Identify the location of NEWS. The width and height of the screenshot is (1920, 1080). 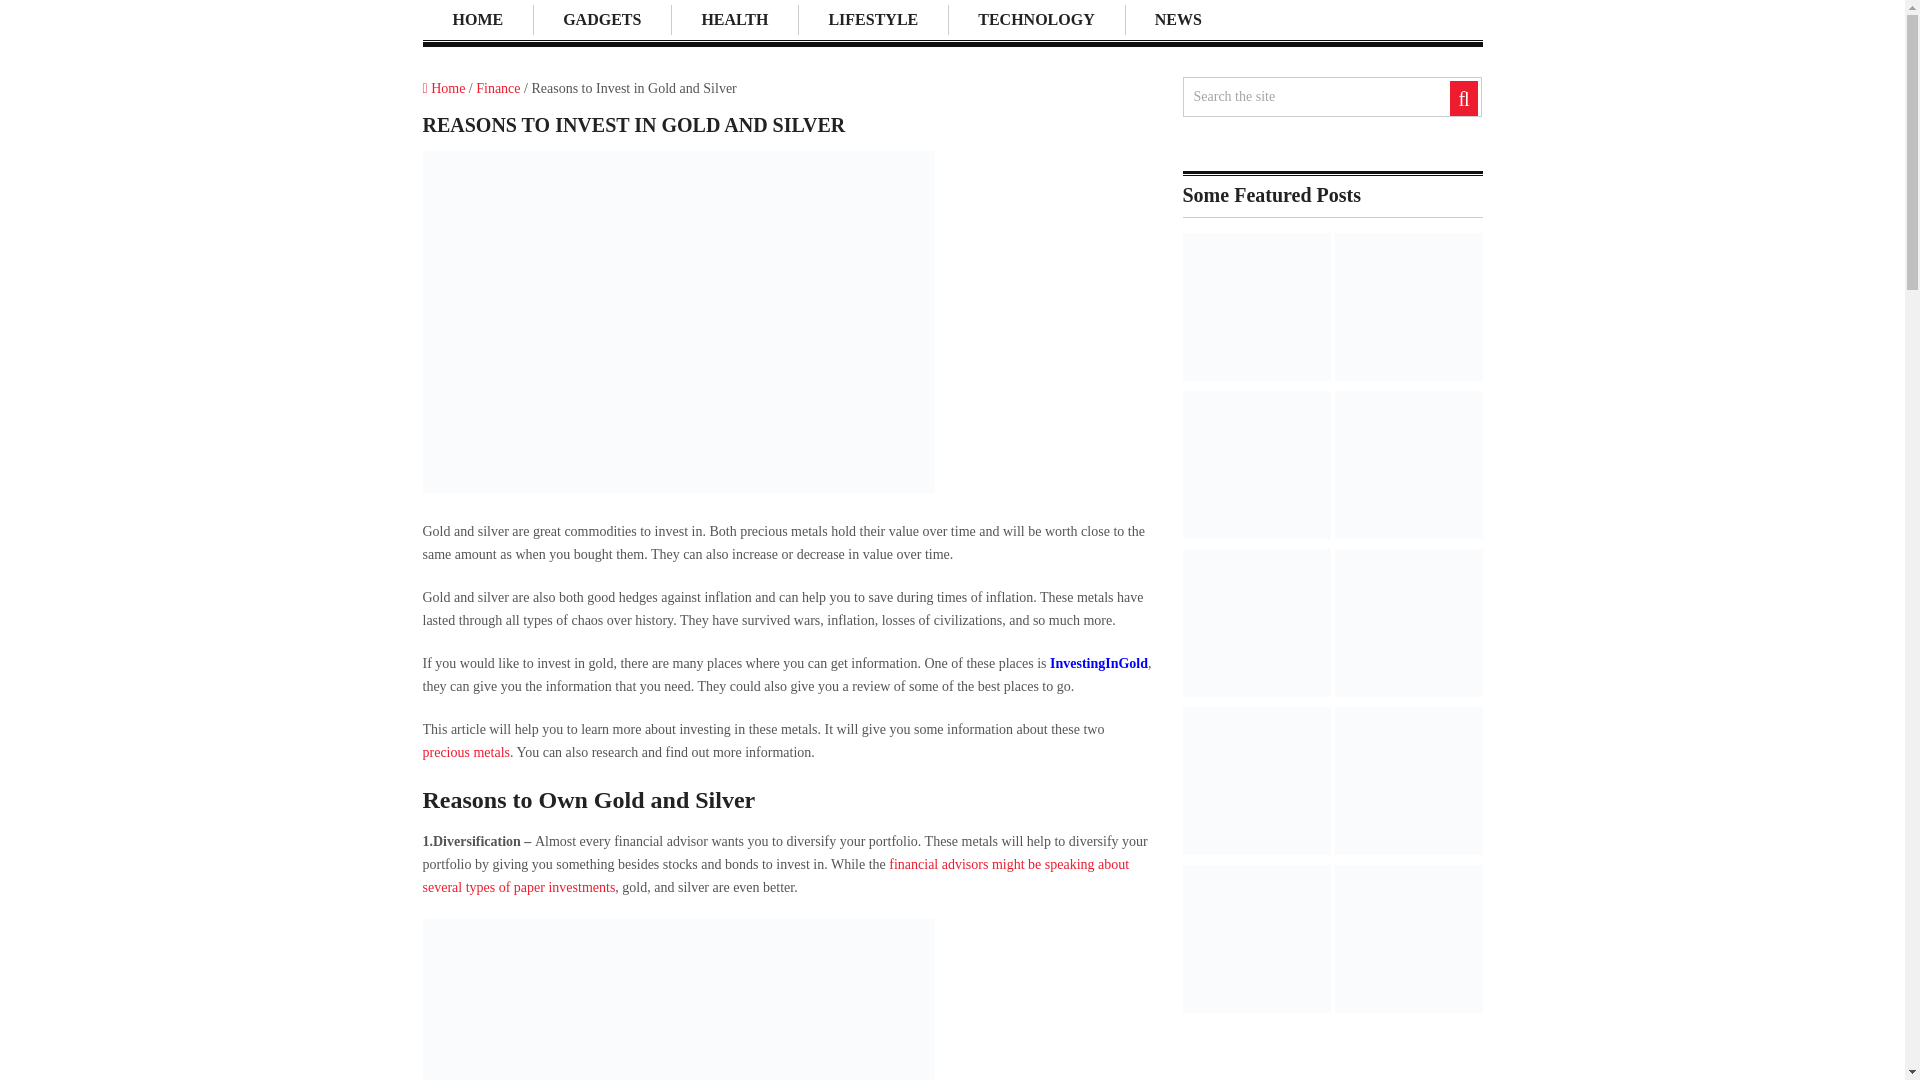
(1178, 20).